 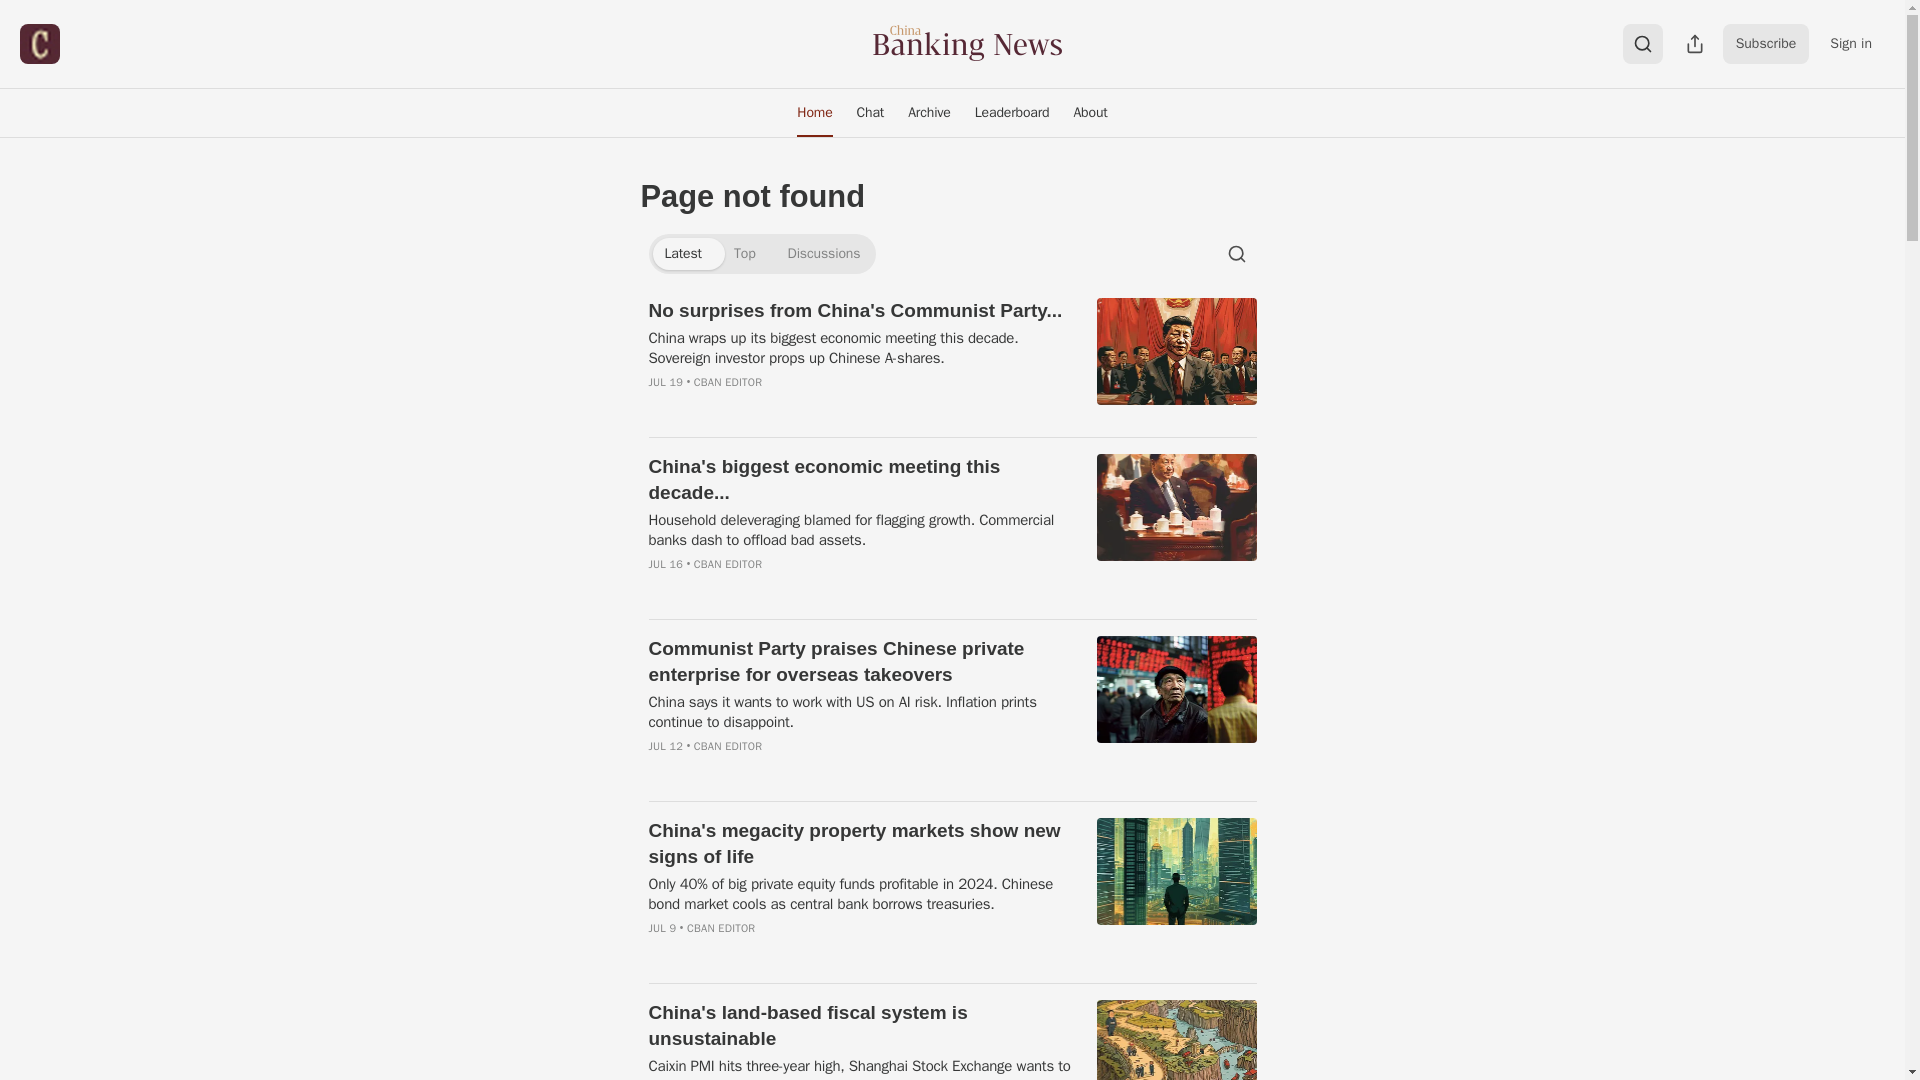 What do you see at coordinates (824, 254) in the screenshot?
I see `Discussions` at bounding box center [824, 254].